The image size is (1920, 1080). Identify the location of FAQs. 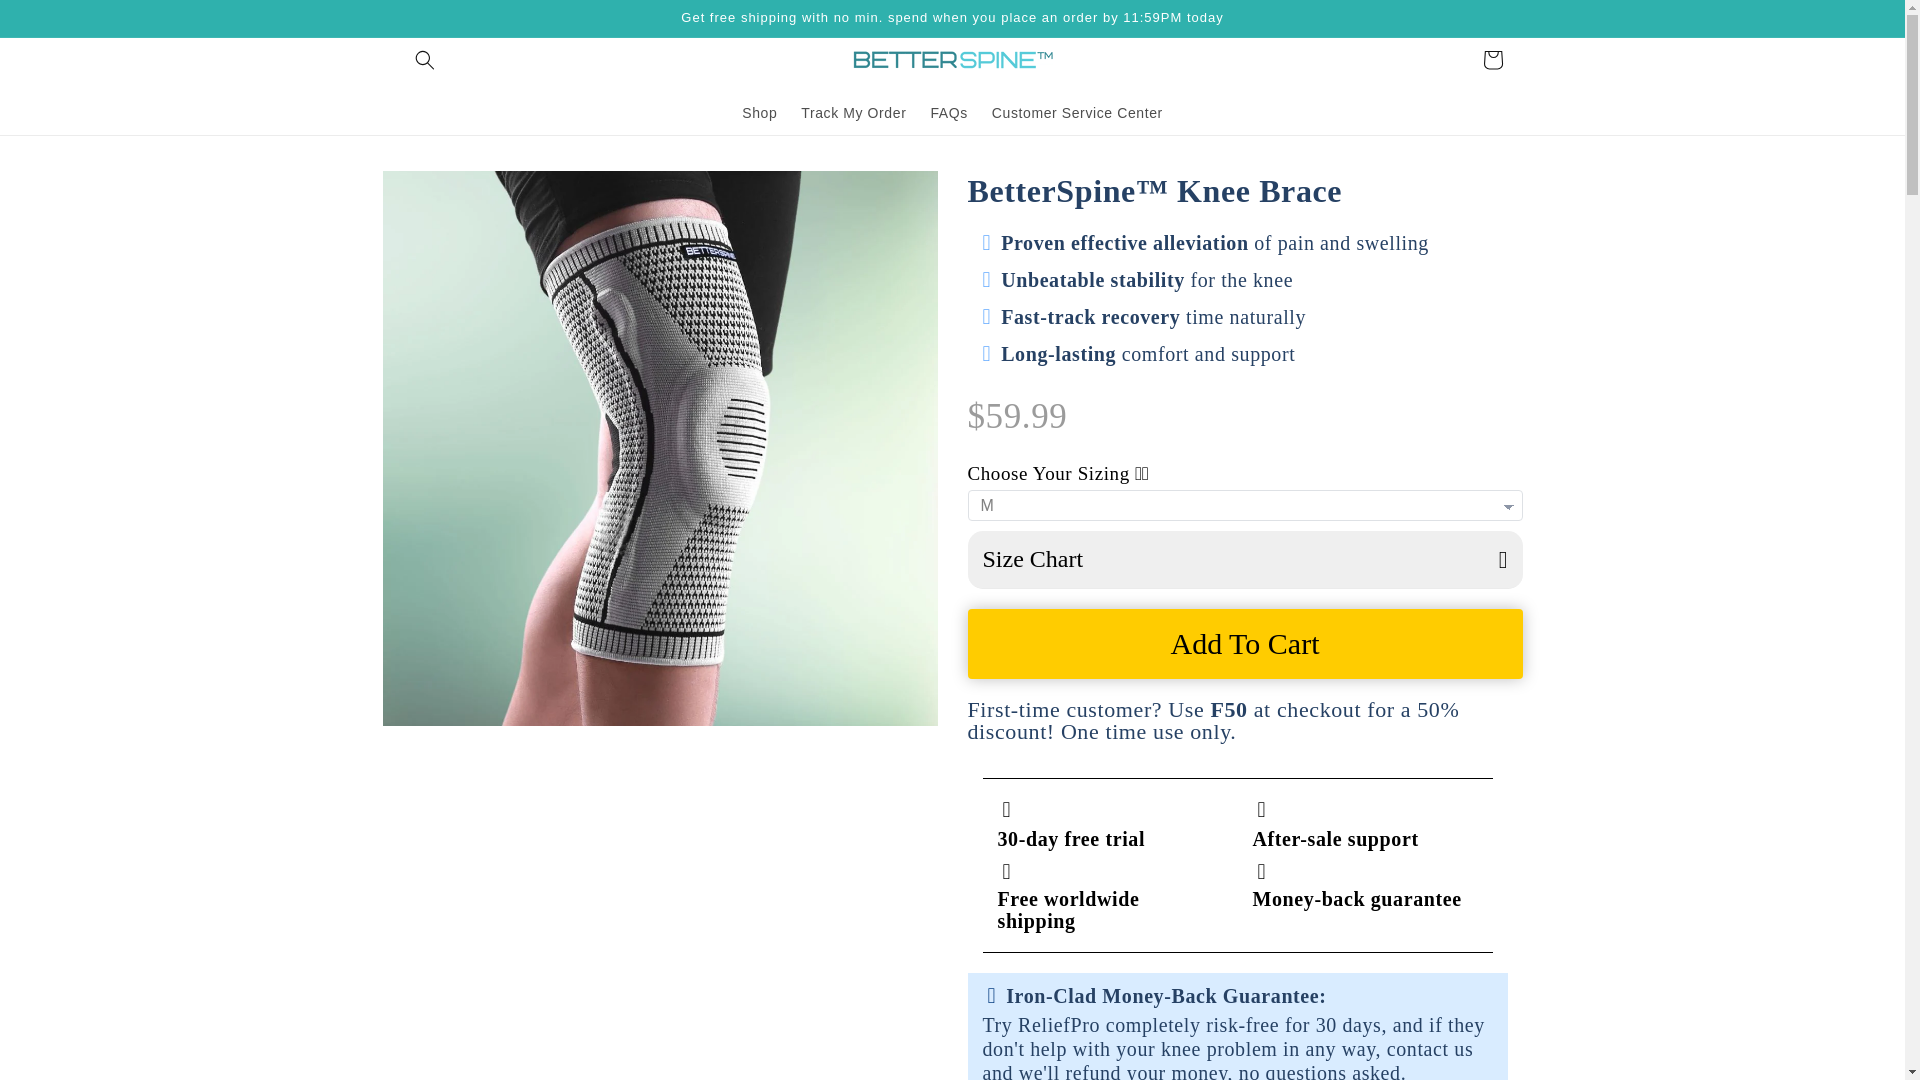
(948, 112).